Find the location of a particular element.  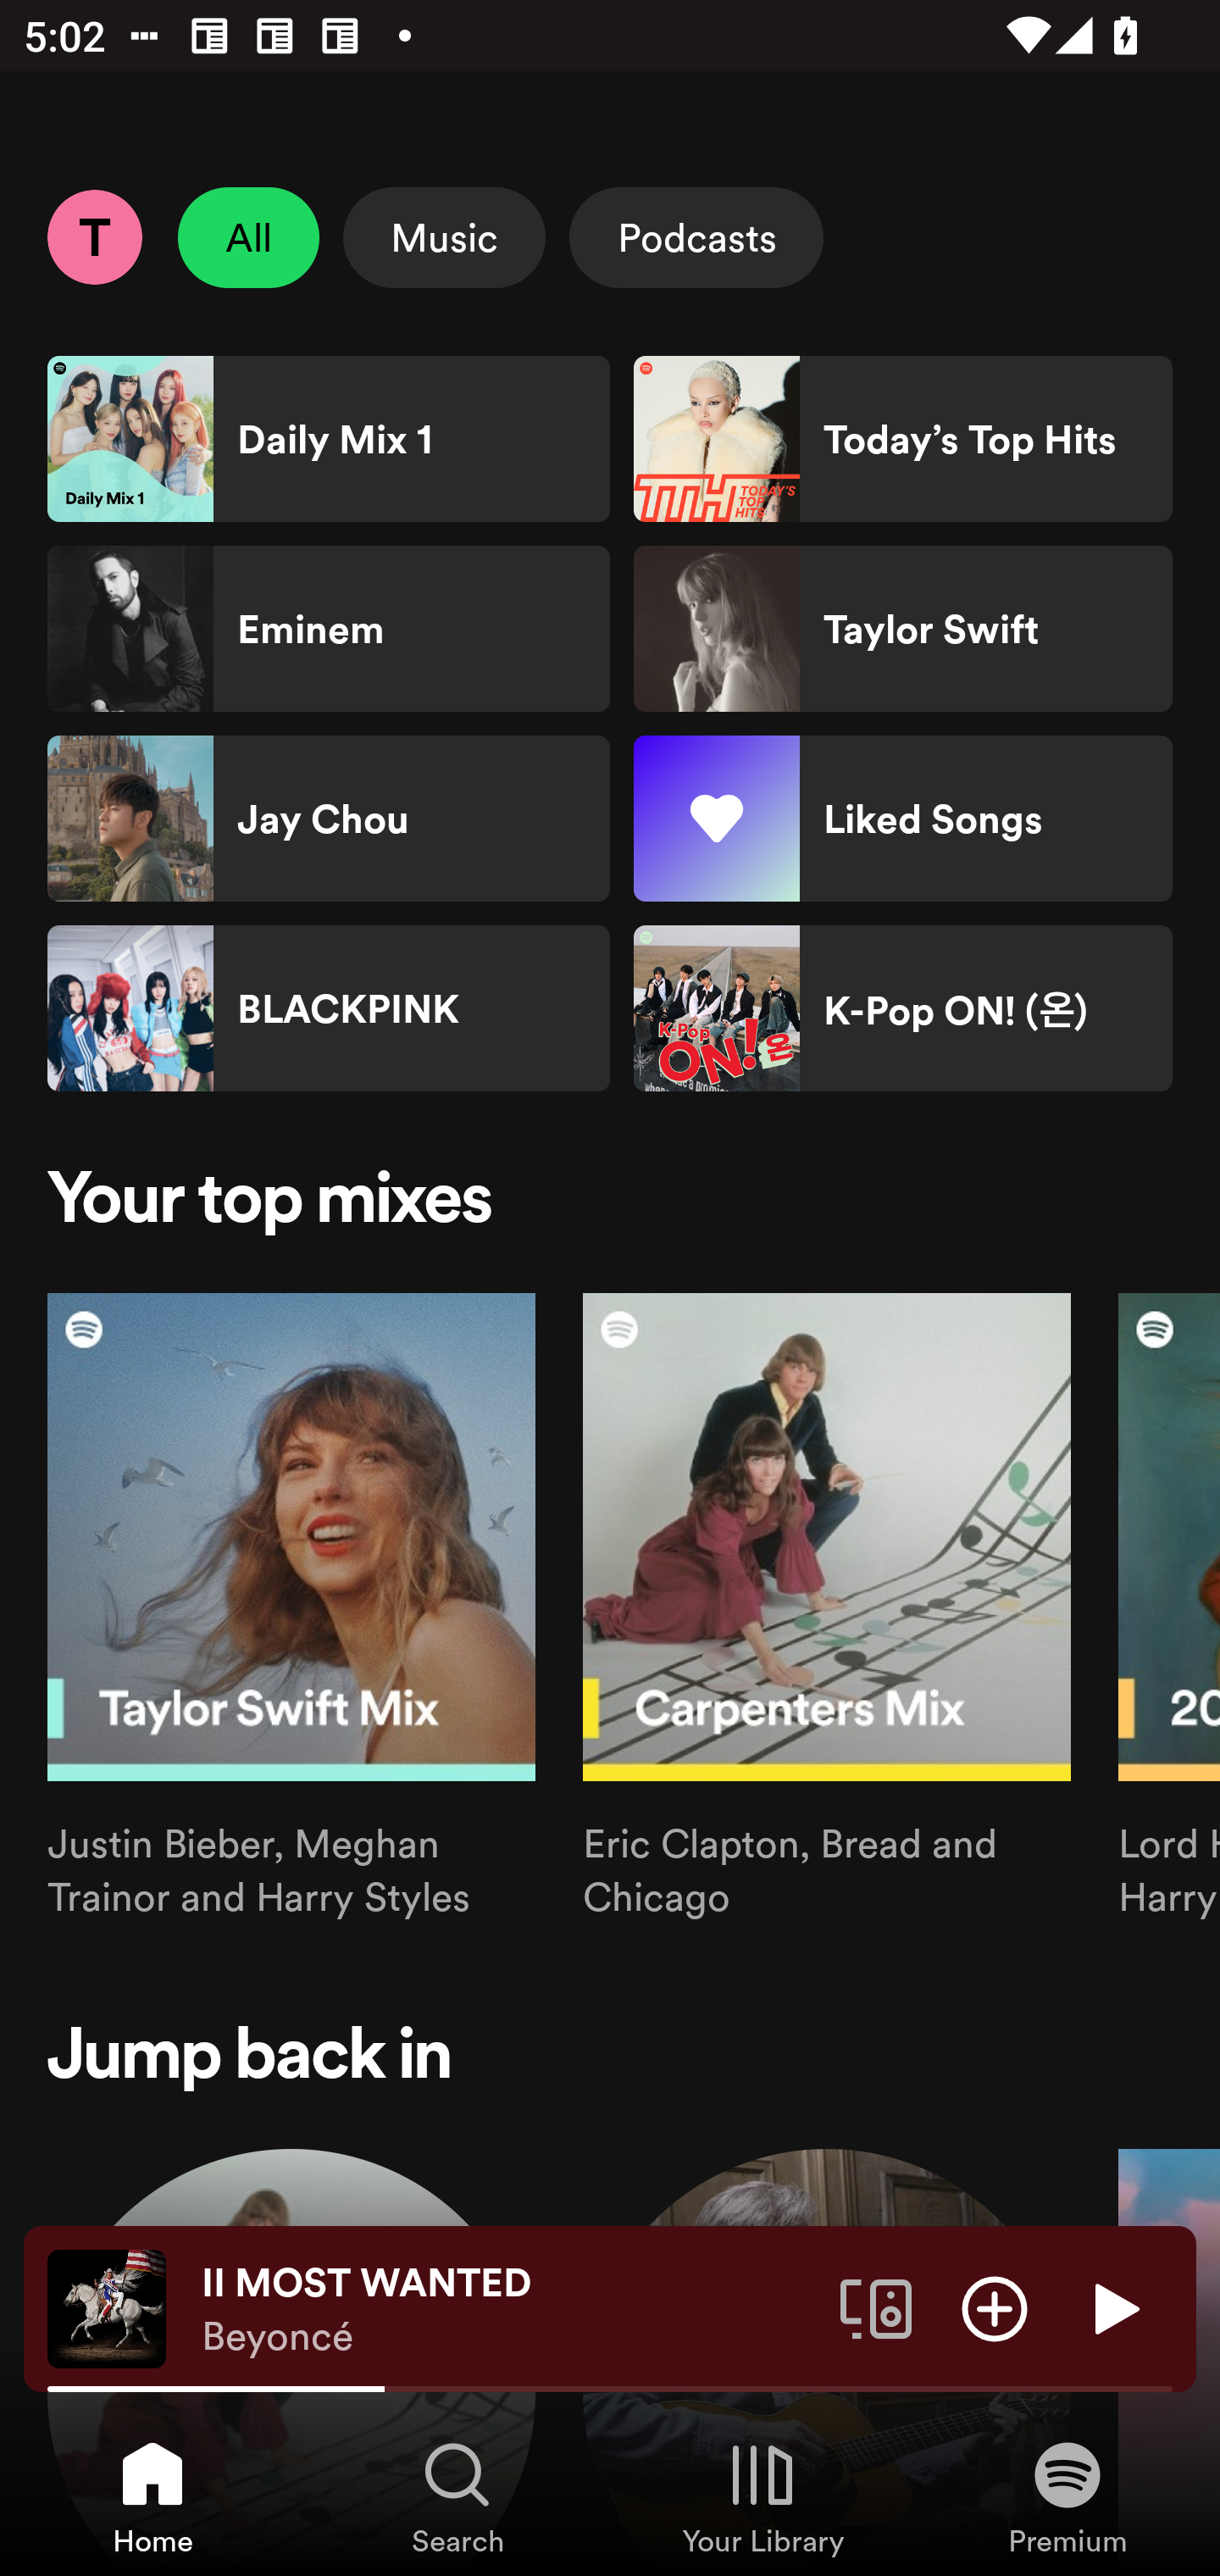

Liked Songs Shortcut Liked Songs is located at coordinates (902, 819).